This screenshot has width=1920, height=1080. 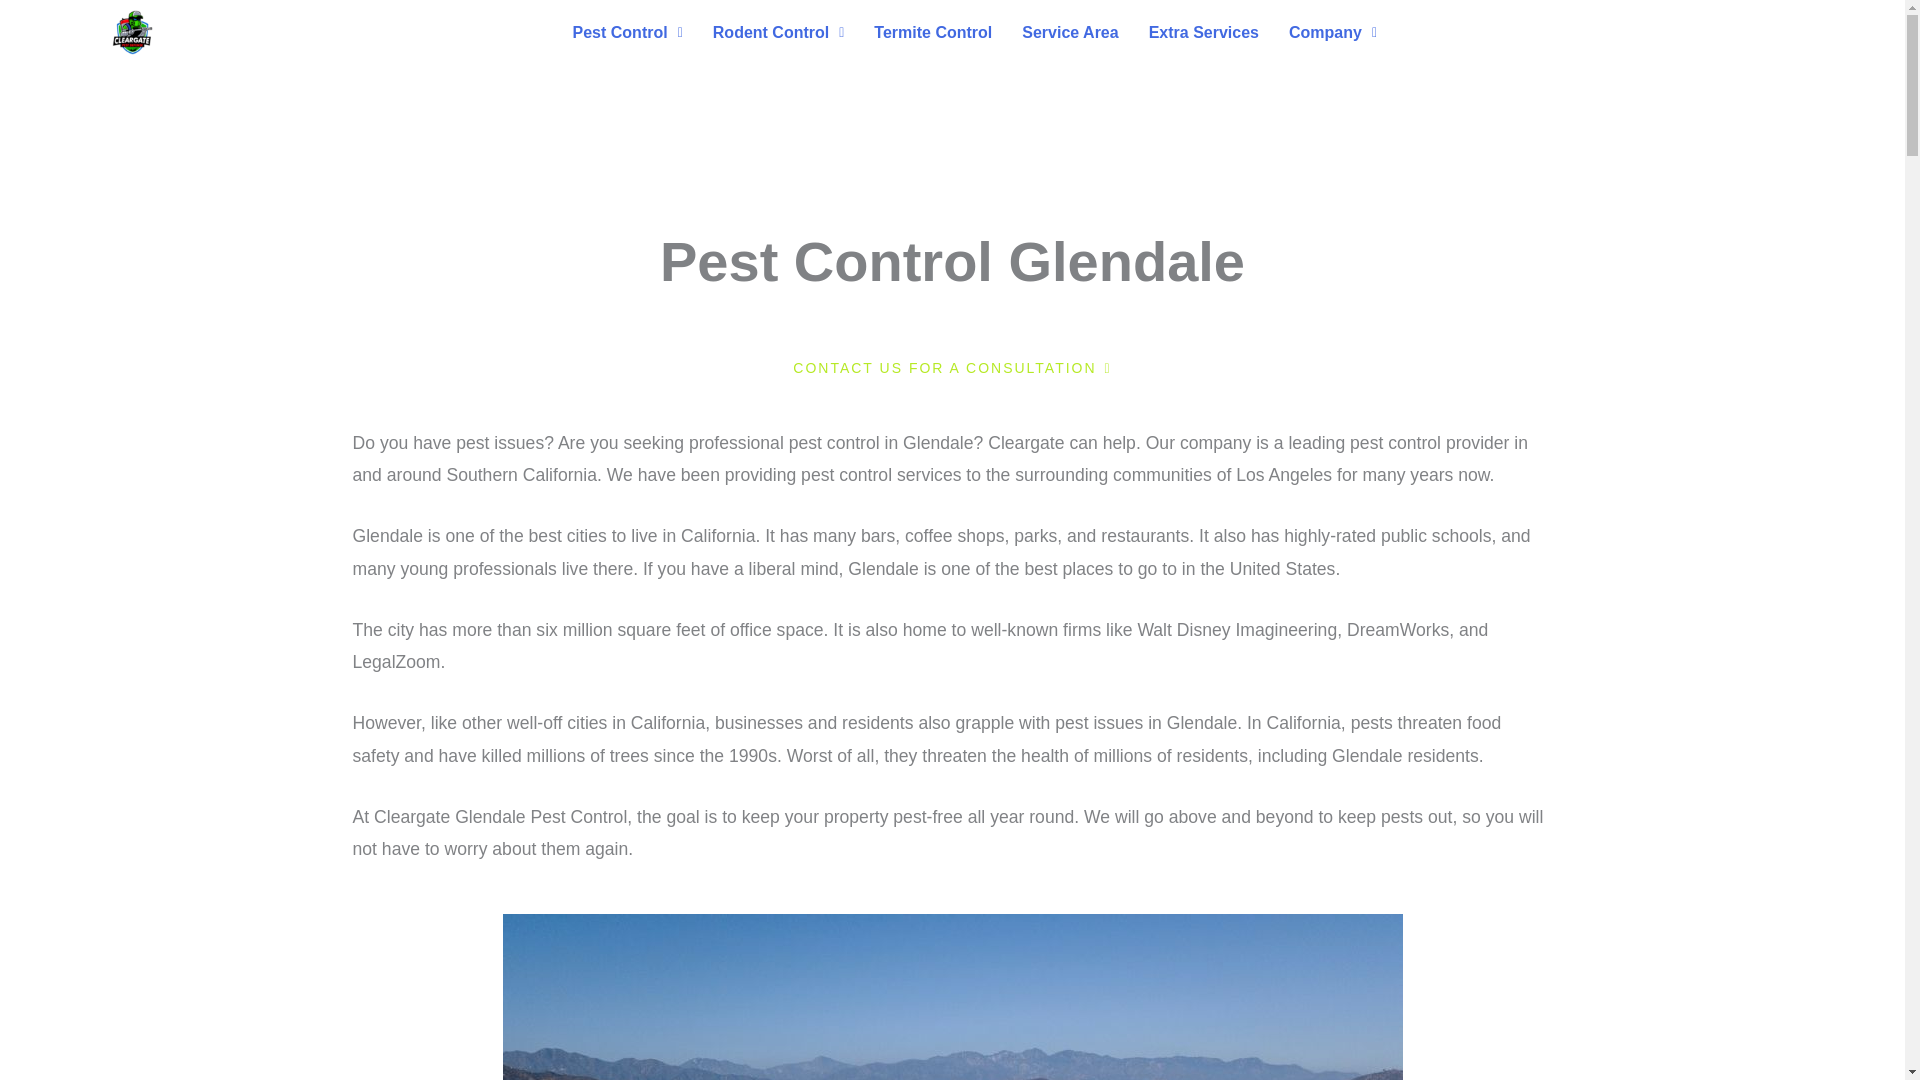 What do you see at coordinates (628, 32) in the screenshot?
I see `Pest Control` at bounding box center [628, 32].